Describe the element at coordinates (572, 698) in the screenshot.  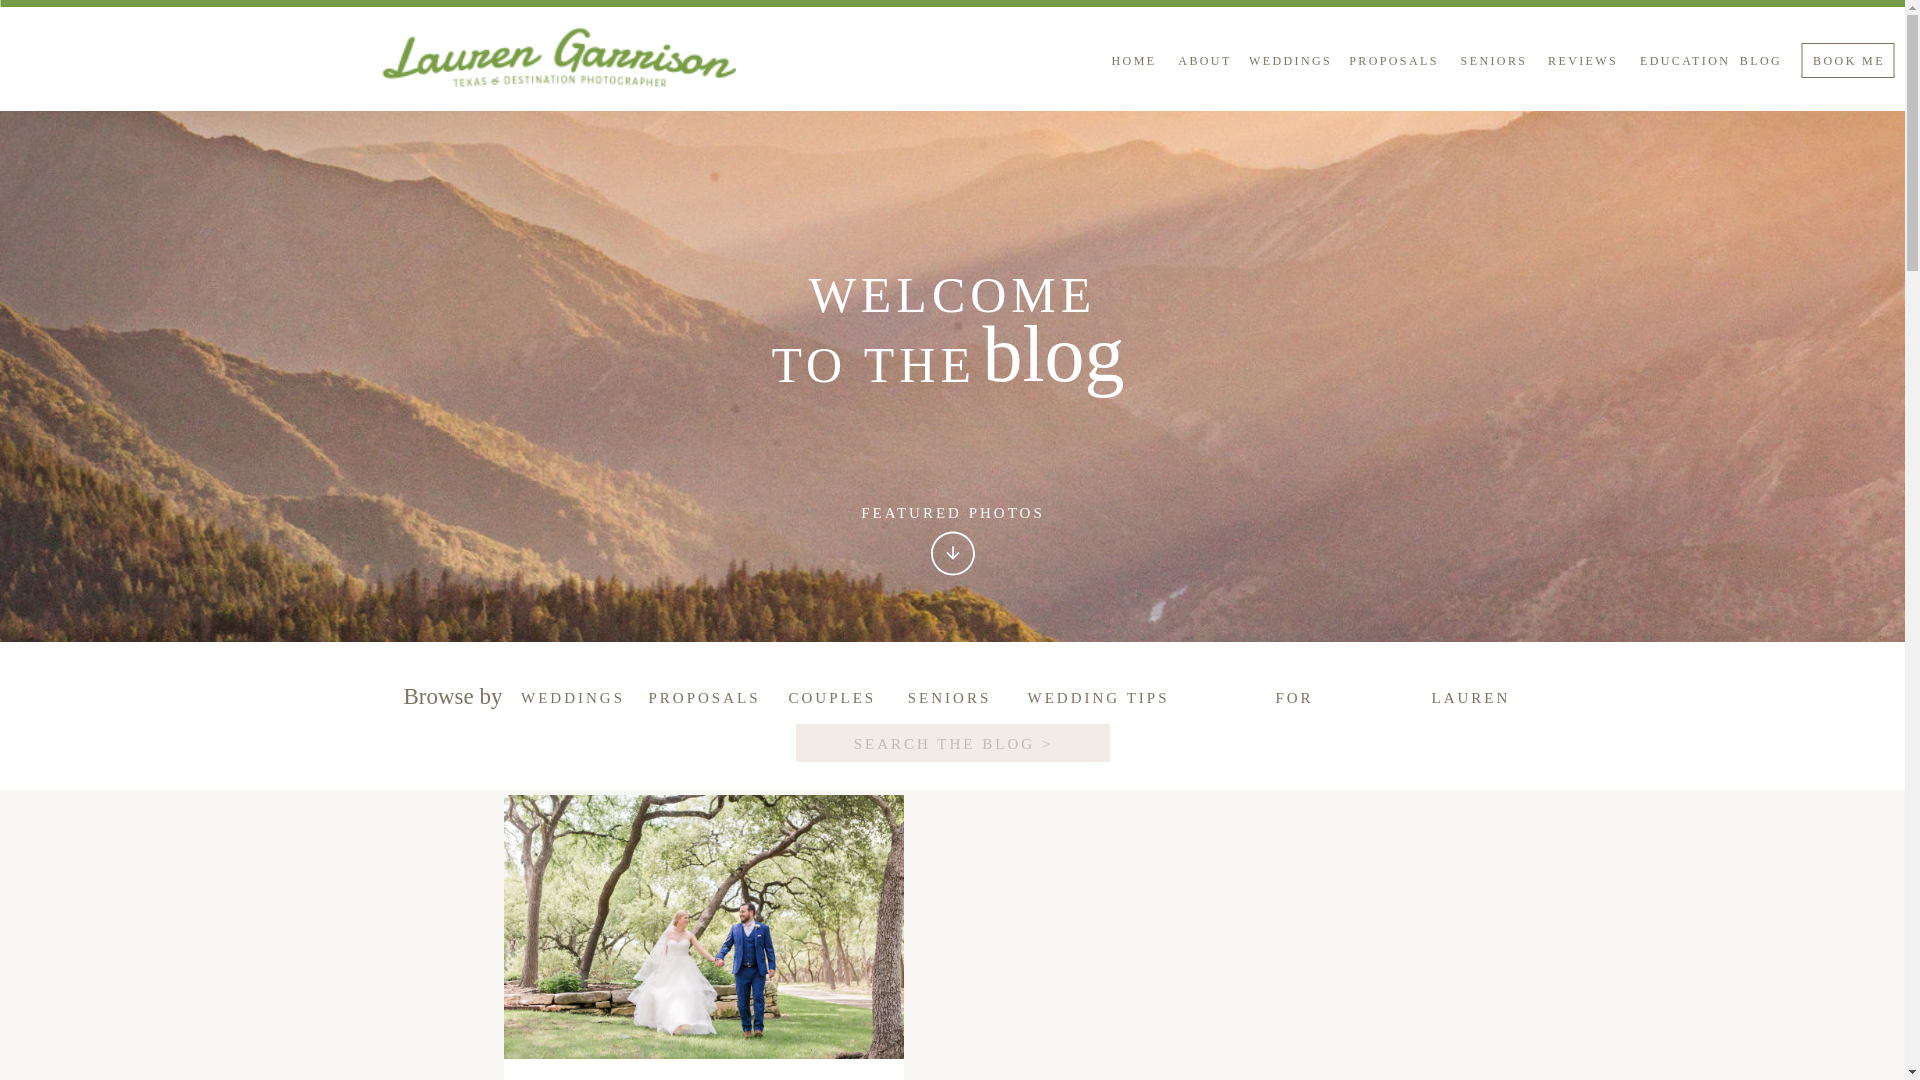
I see `WEDDINGS` at that location.